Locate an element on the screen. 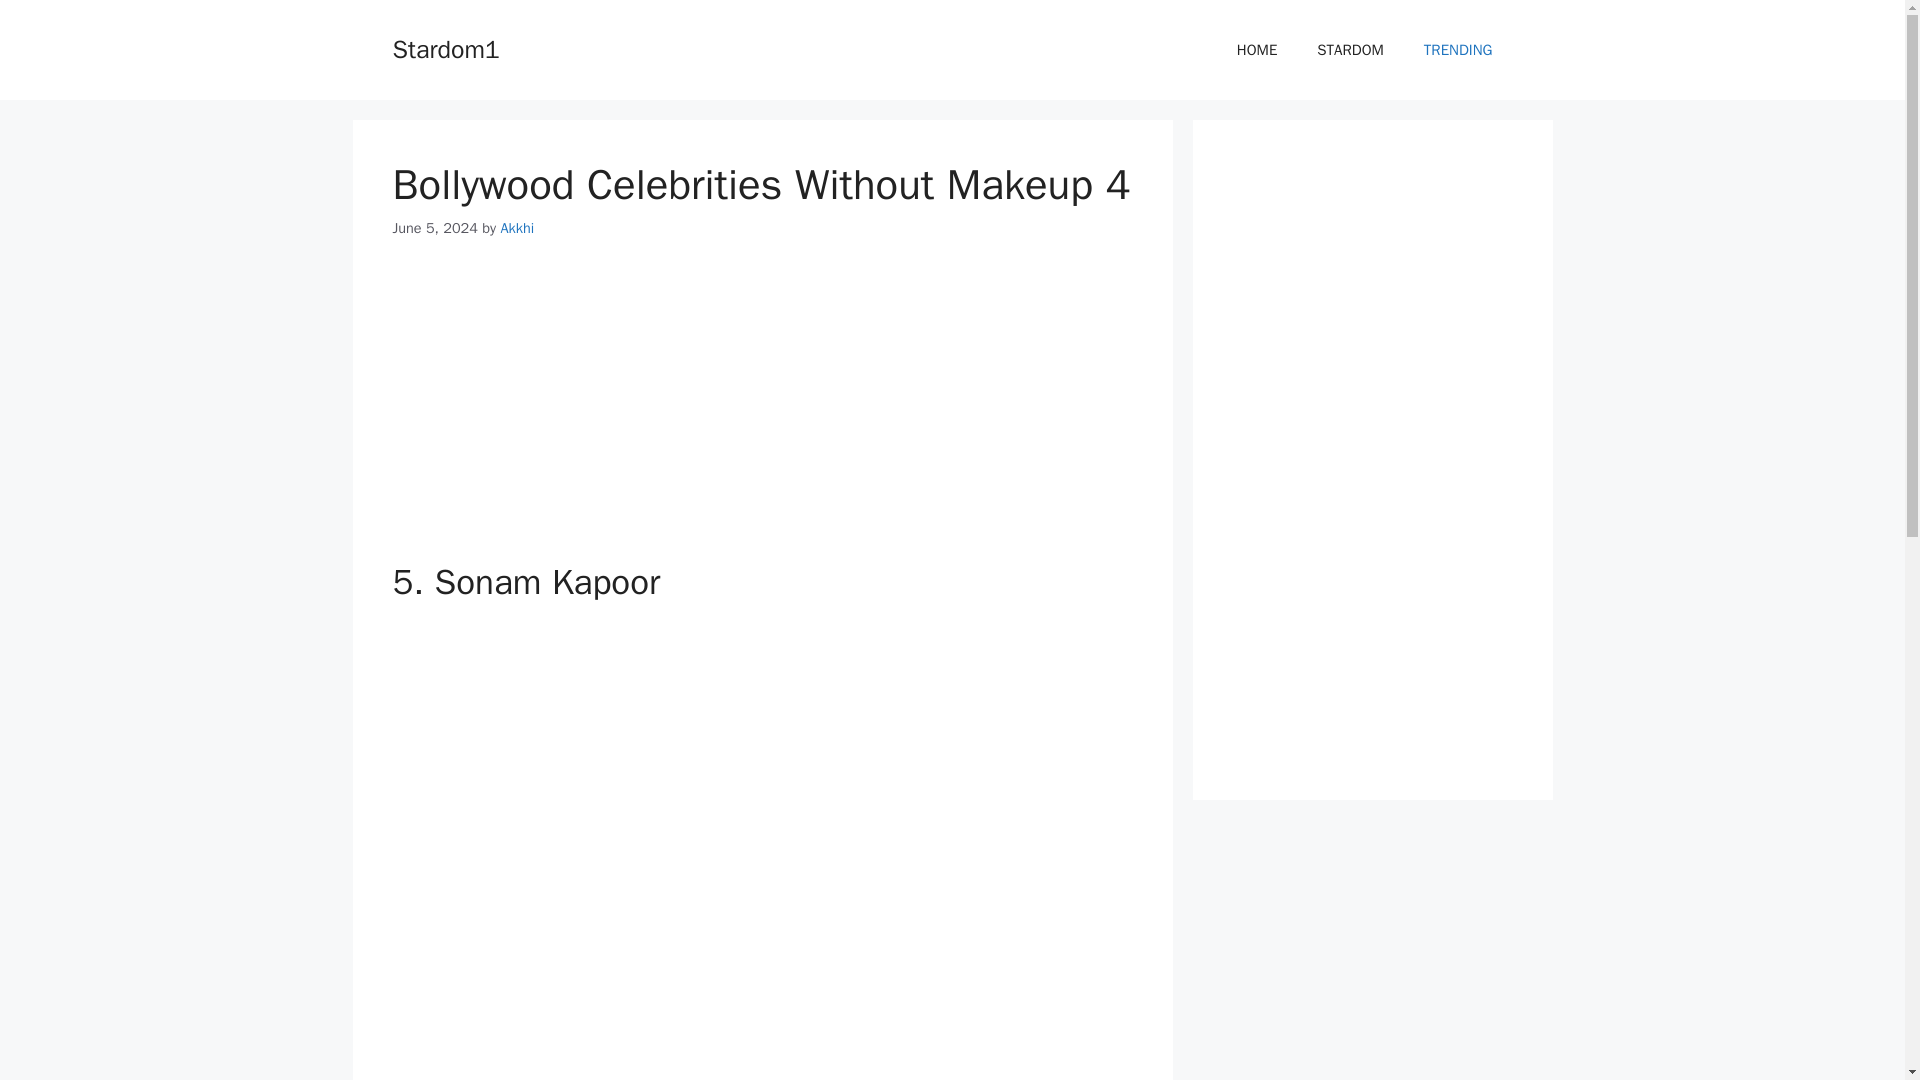 The height and width of the screenshot is (1080, 1920). HOME is located at coordinates (1257, 50).